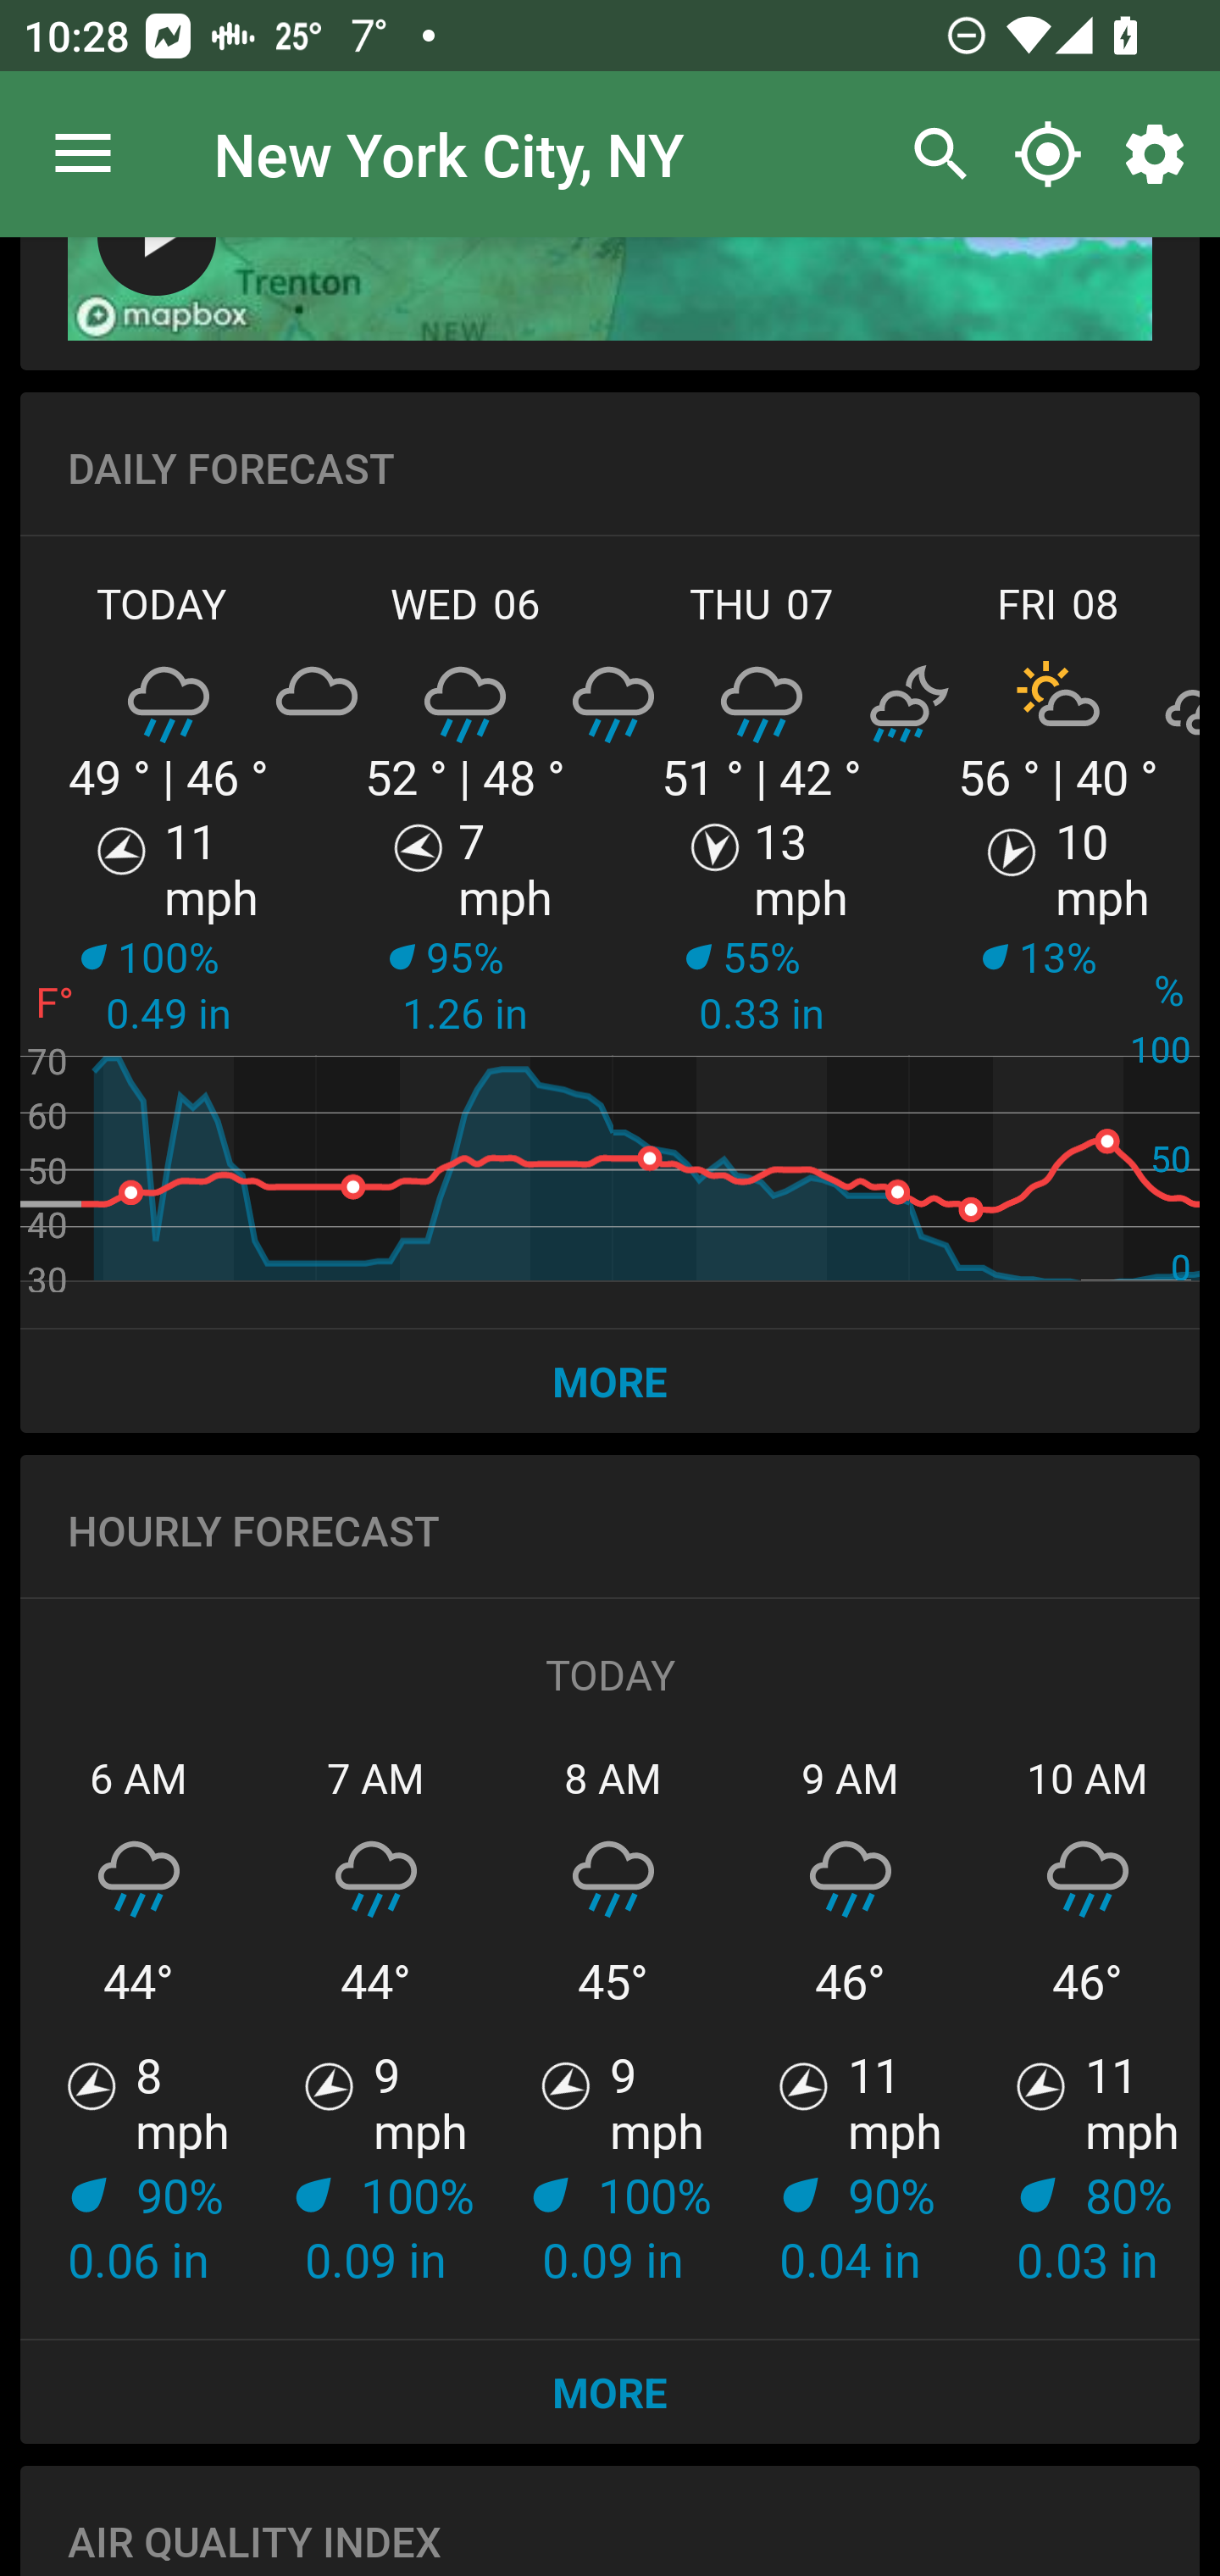 The image size is (1220, 2576). Describe the element at coordinates (449, 153) in the screenshot. I see `New York City, NY` at that location.